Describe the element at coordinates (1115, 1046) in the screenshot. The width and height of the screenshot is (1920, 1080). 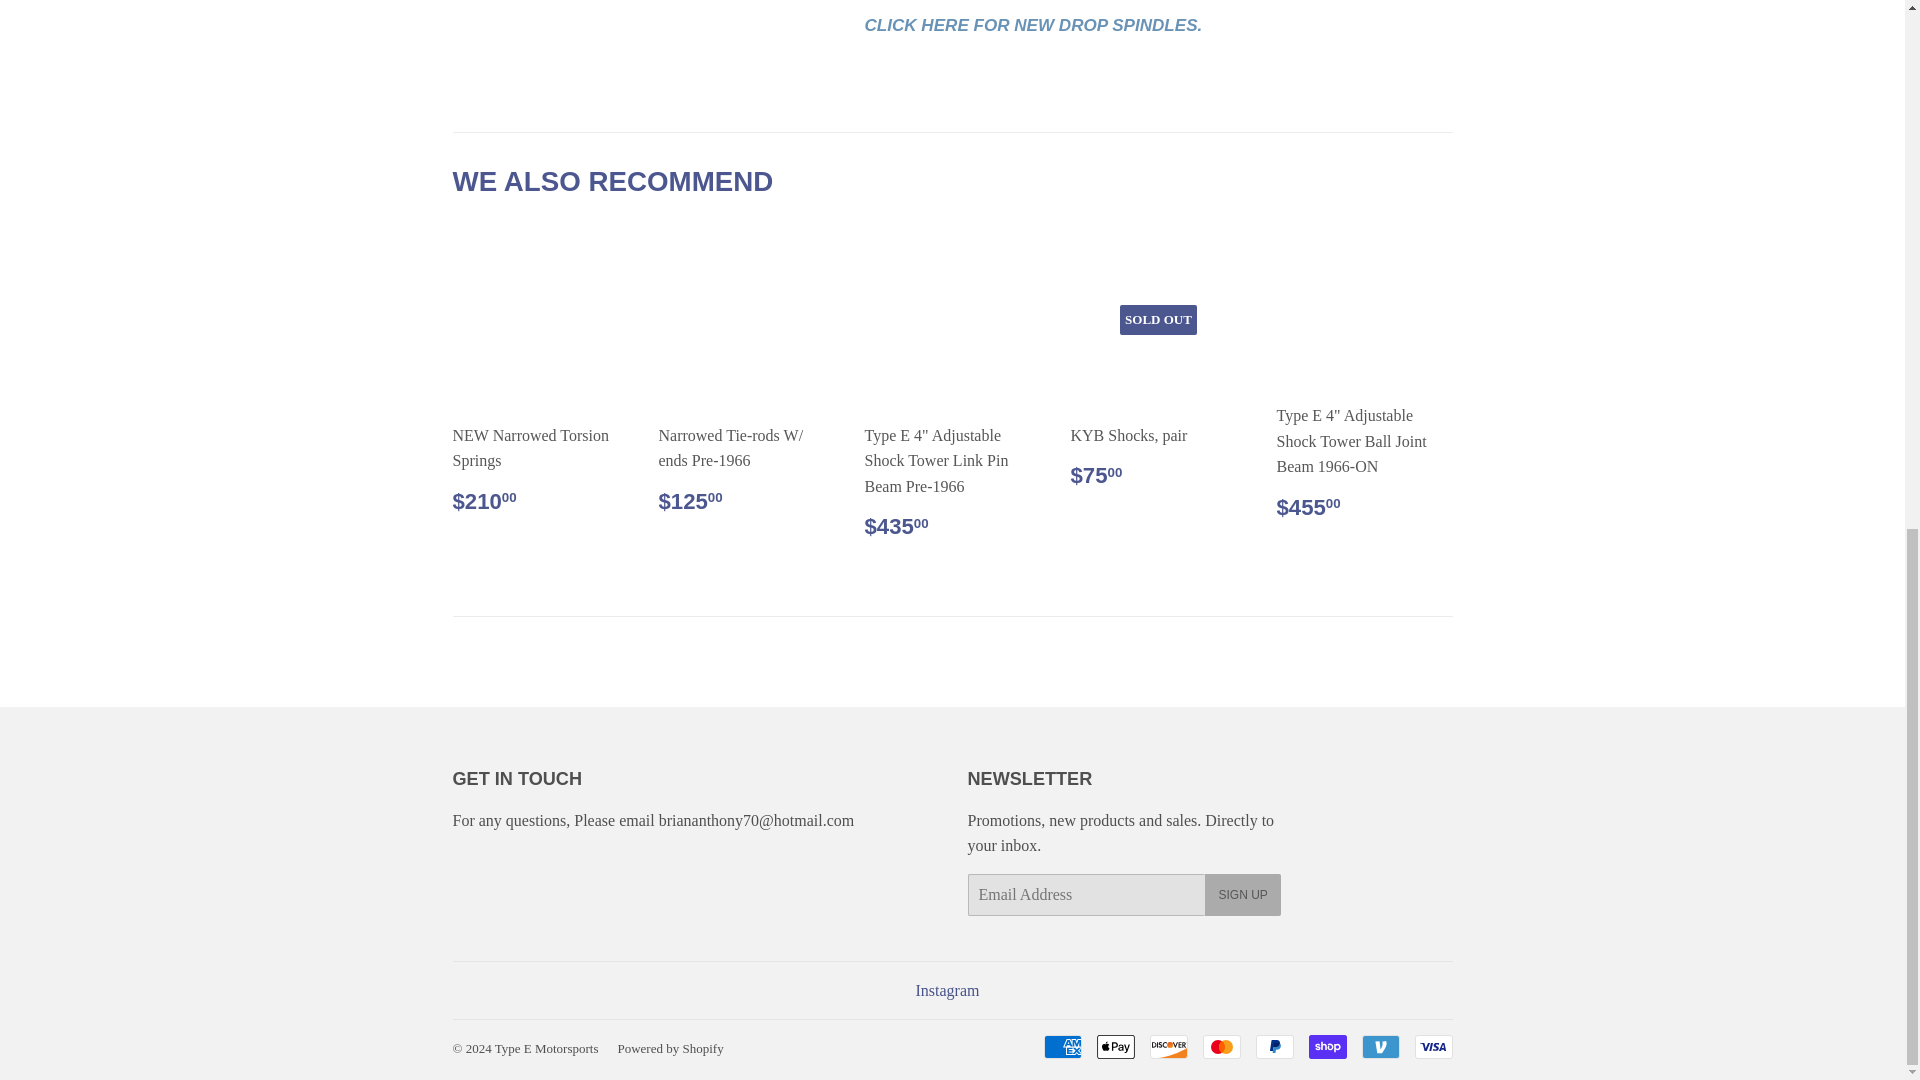
I see `Apple Pay` at that location.